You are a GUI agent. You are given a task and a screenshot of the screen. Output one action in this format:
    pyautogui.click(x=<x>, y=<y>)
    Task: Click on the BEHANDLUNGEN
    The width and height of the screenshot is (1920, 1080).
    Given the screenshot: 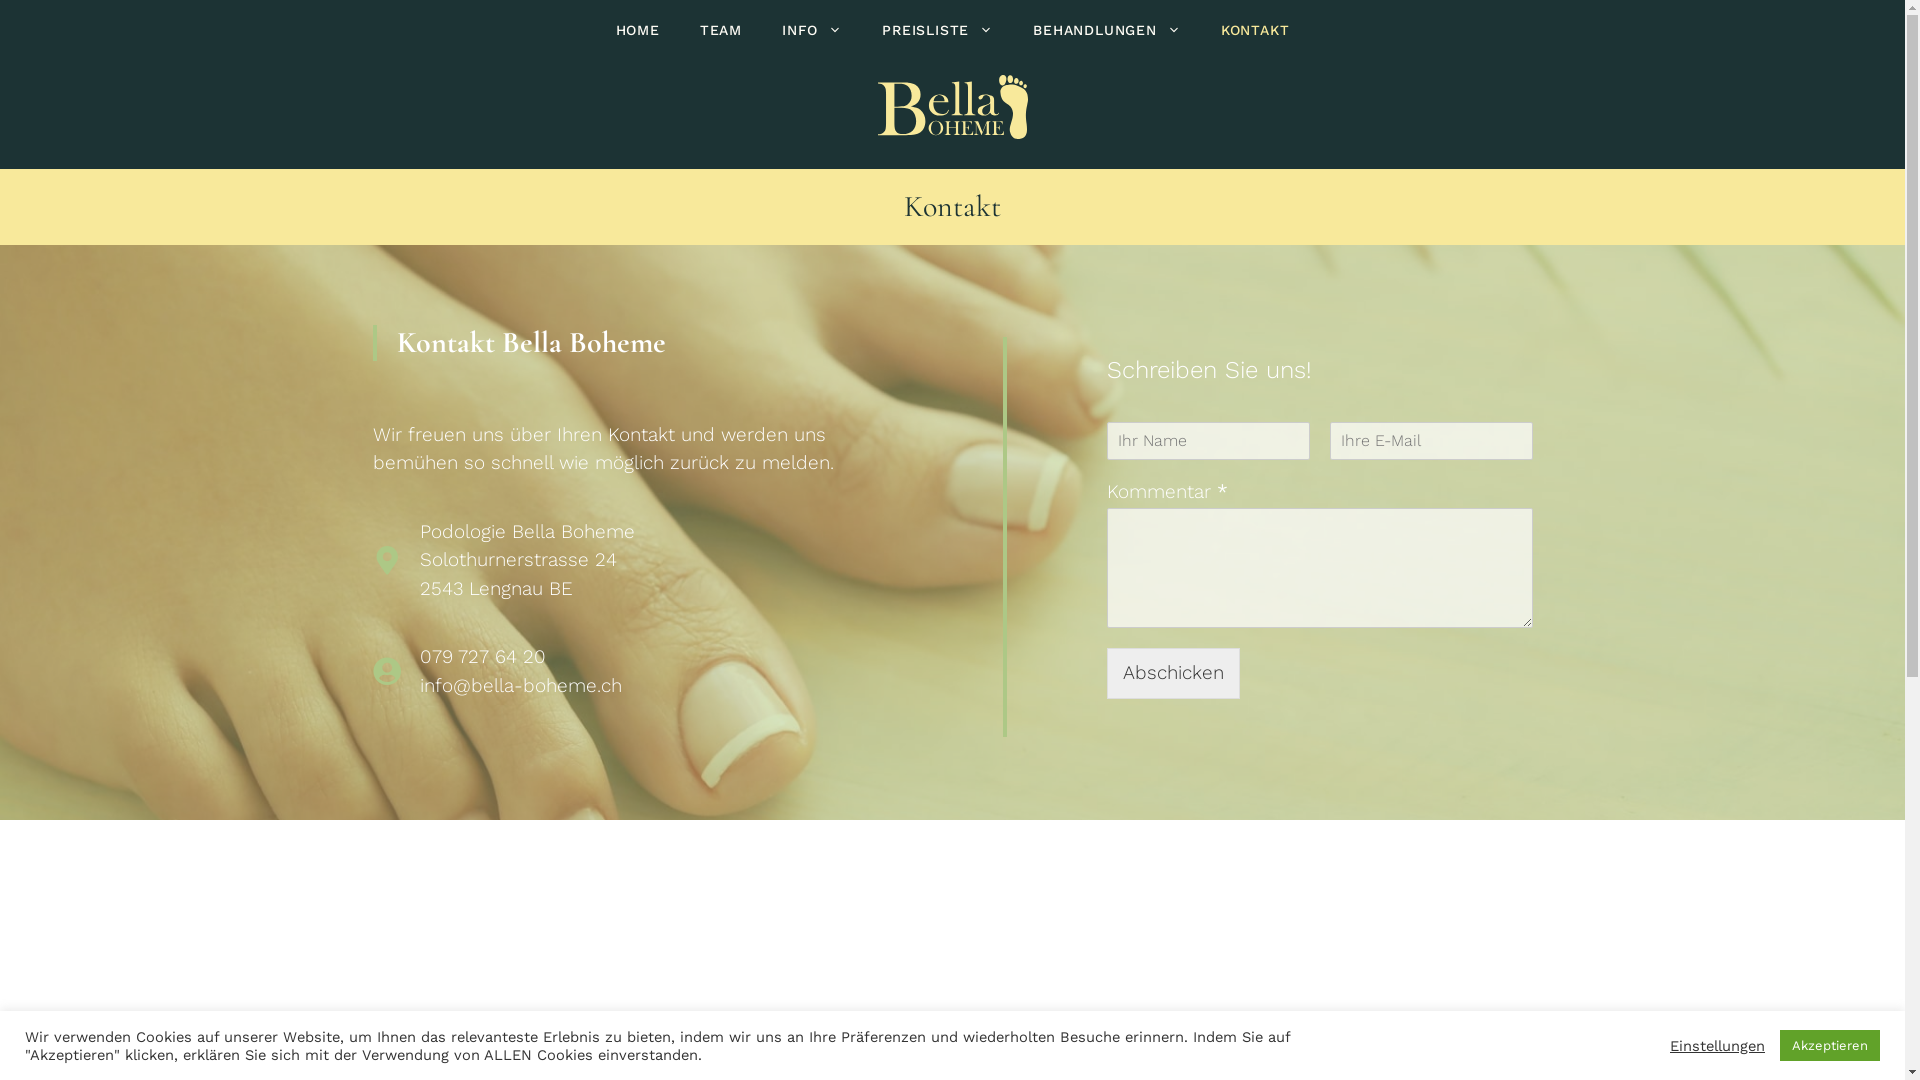 What is the action you would take?
    pyautogui.click(x=1107, y=30)
    